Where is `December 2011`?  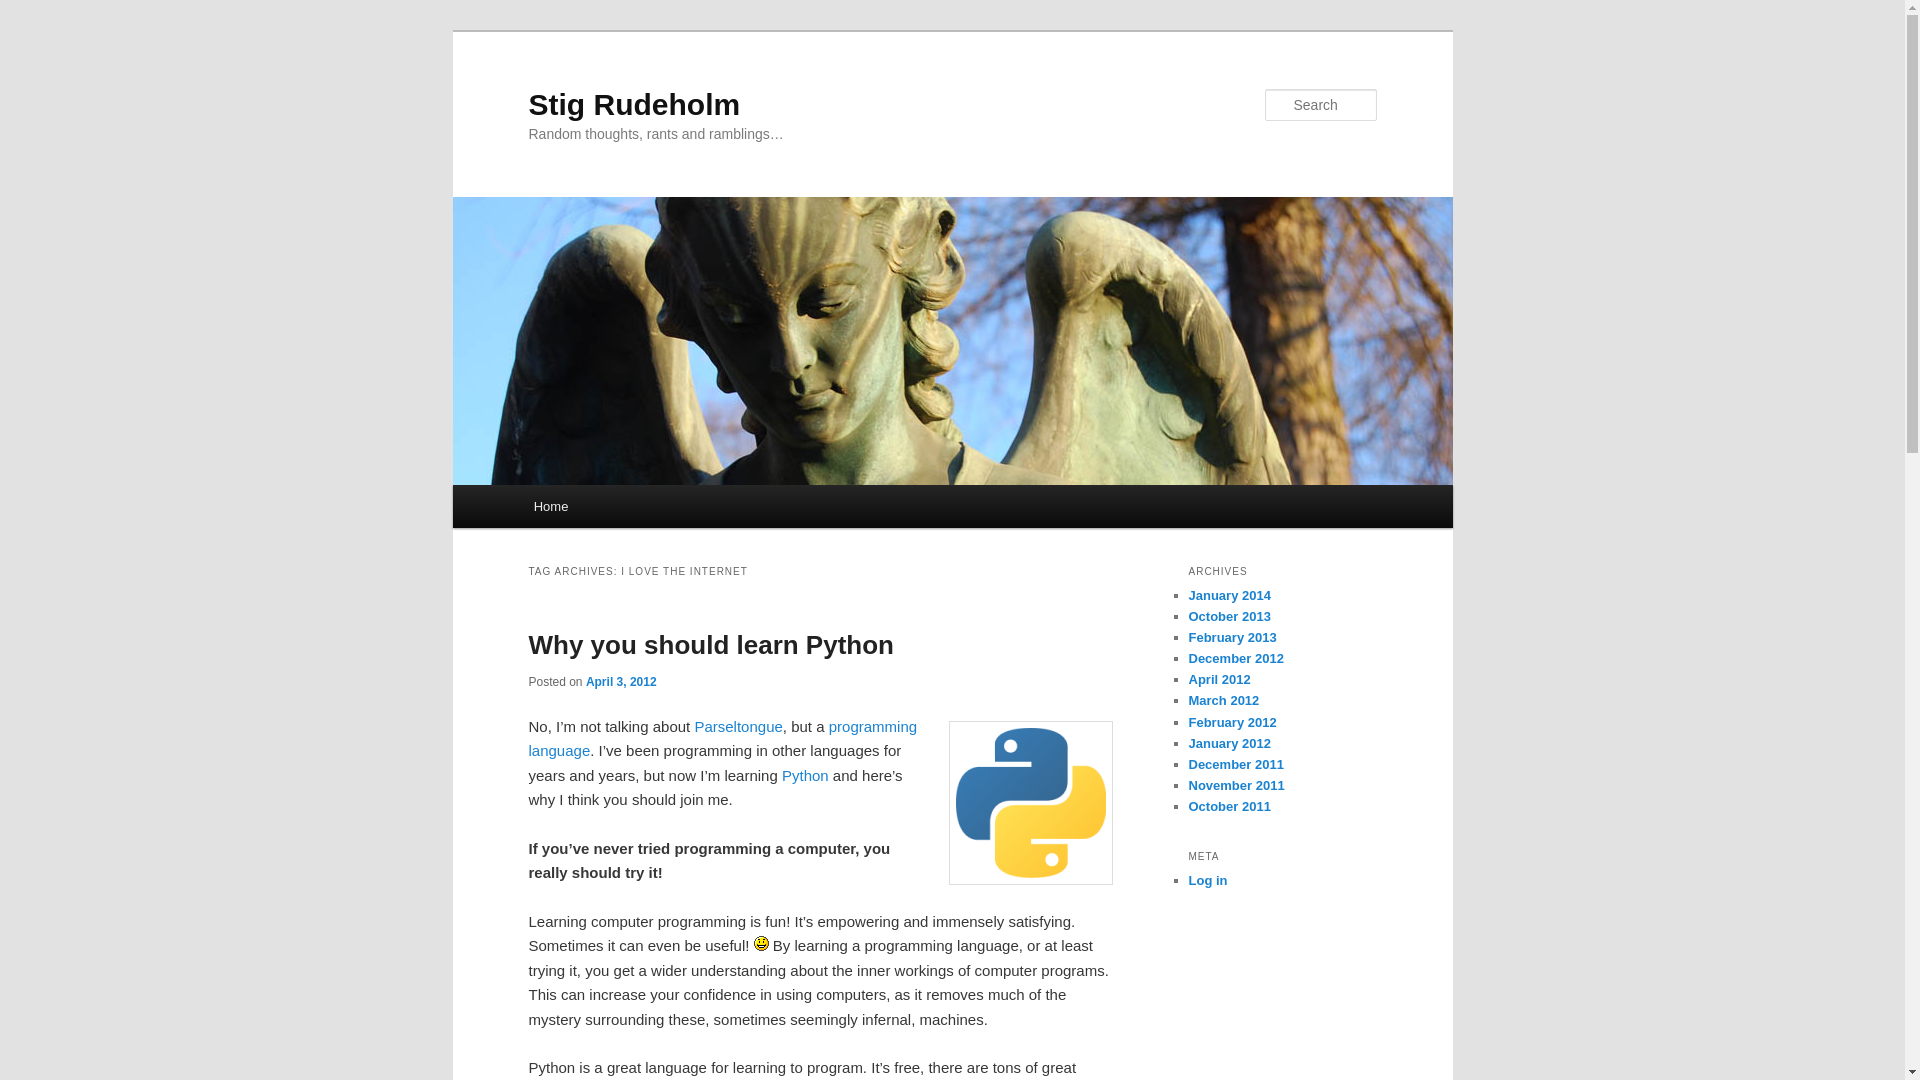 December 2011 is located at coordinates (1235, 764).